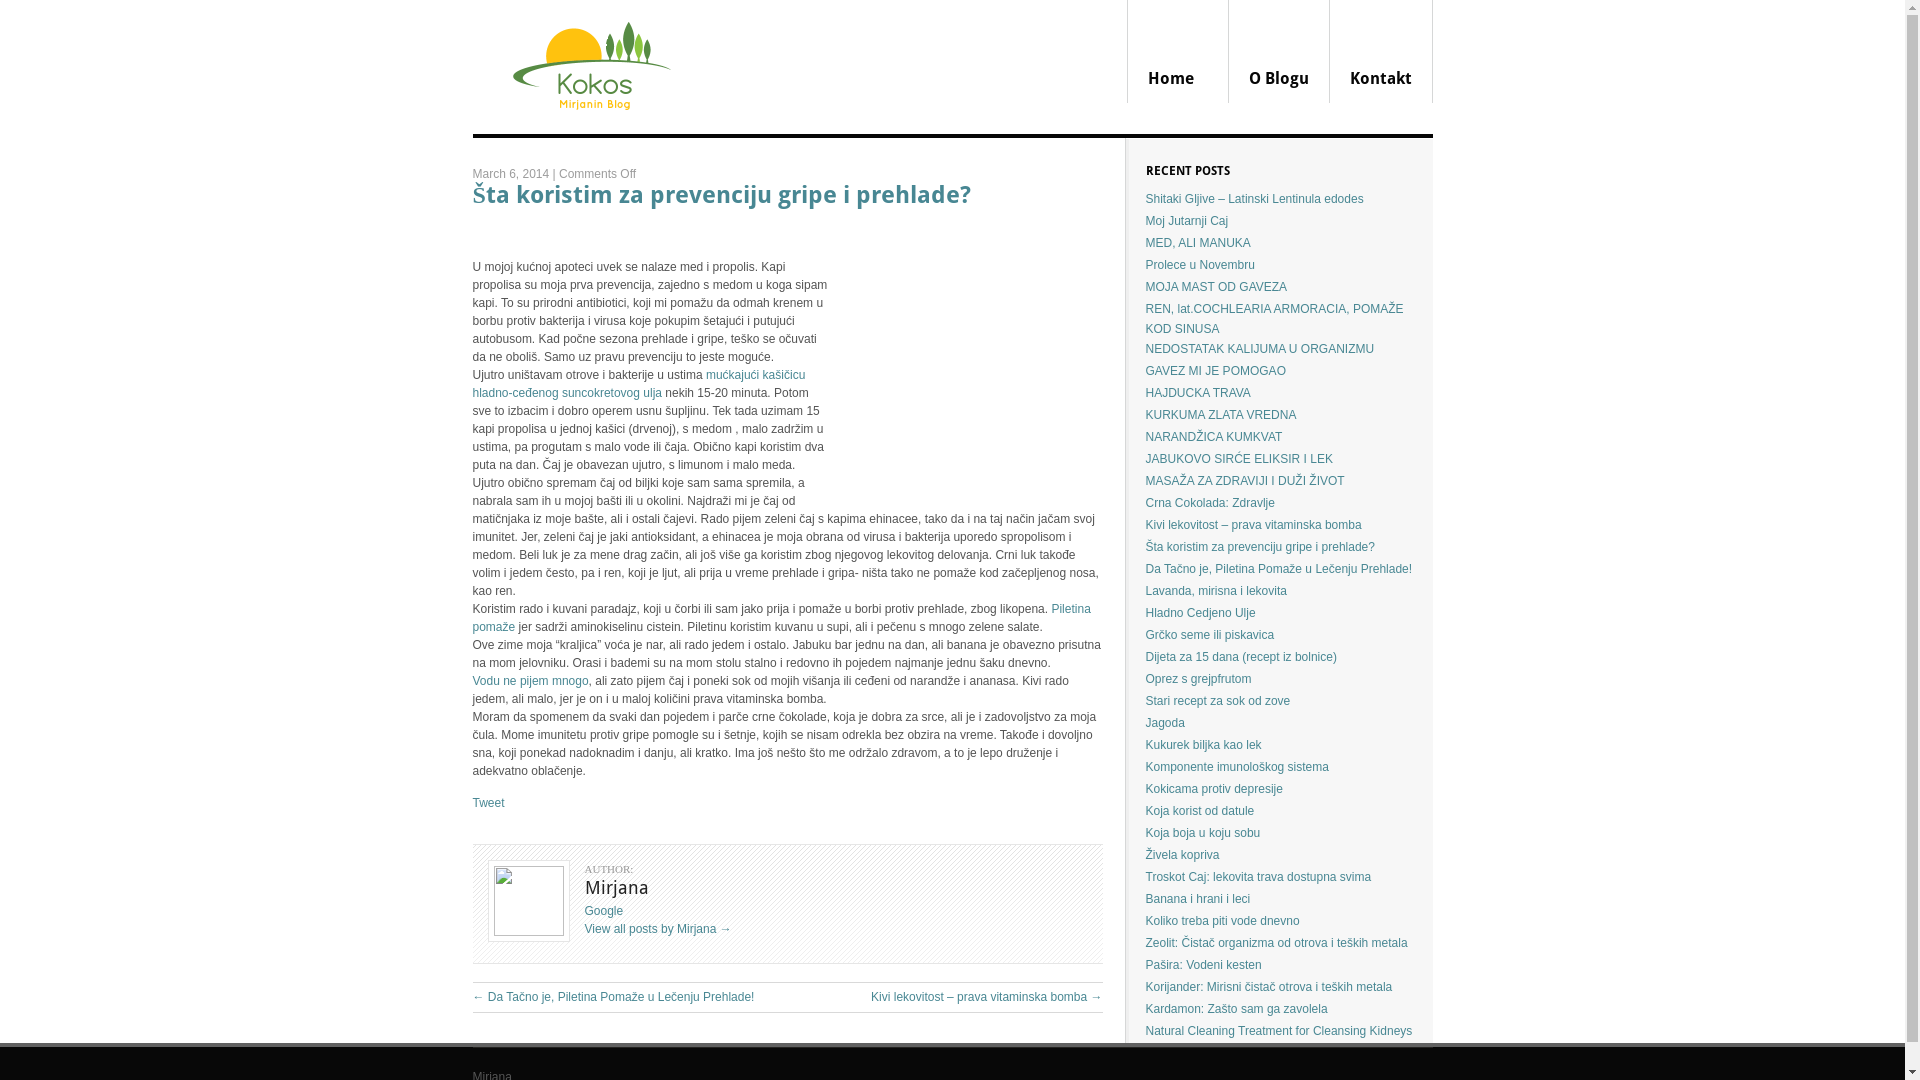  What do you see at coordinates (530, 681) in the screenshot?
I see `Vodu ne pijem mnogo` at bounding box center [530, 681].